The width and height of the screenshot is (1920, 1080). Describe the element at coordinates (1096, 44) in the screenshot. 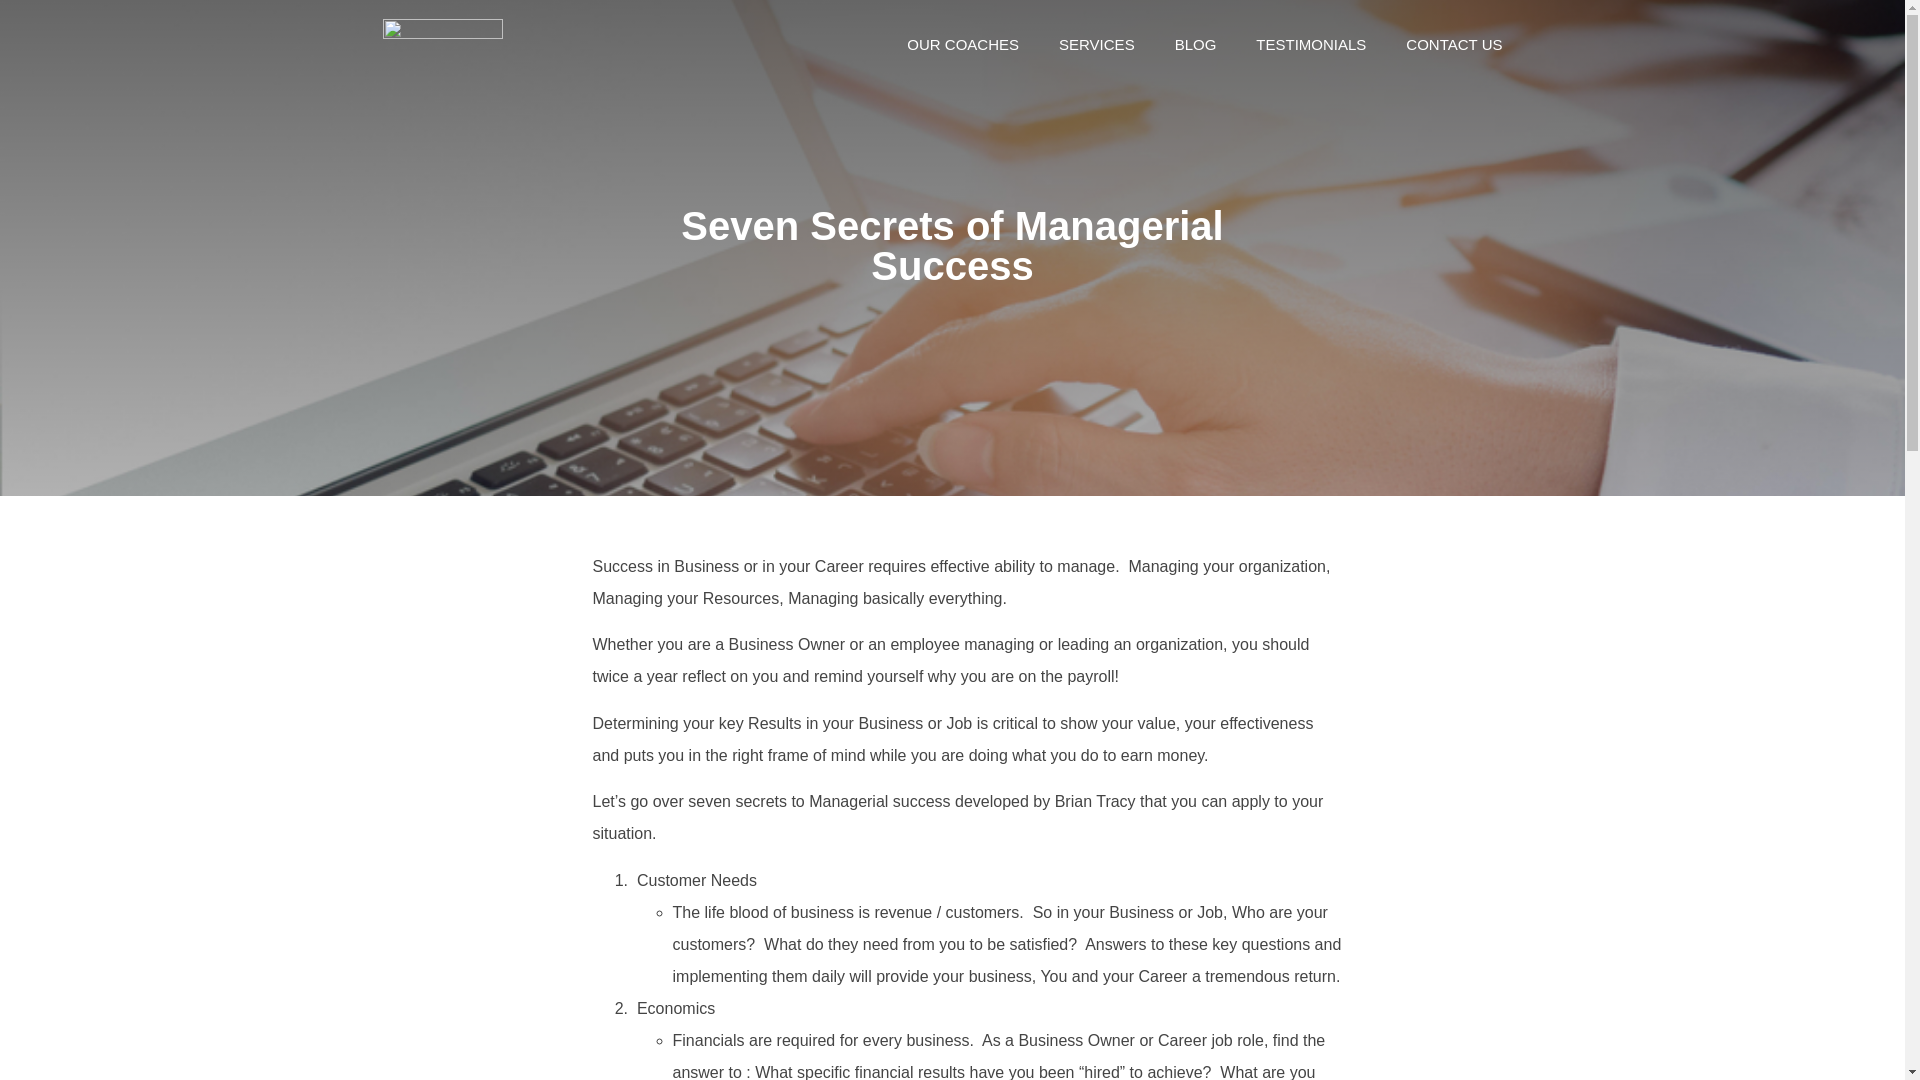

I see `SERVICES` at that location.